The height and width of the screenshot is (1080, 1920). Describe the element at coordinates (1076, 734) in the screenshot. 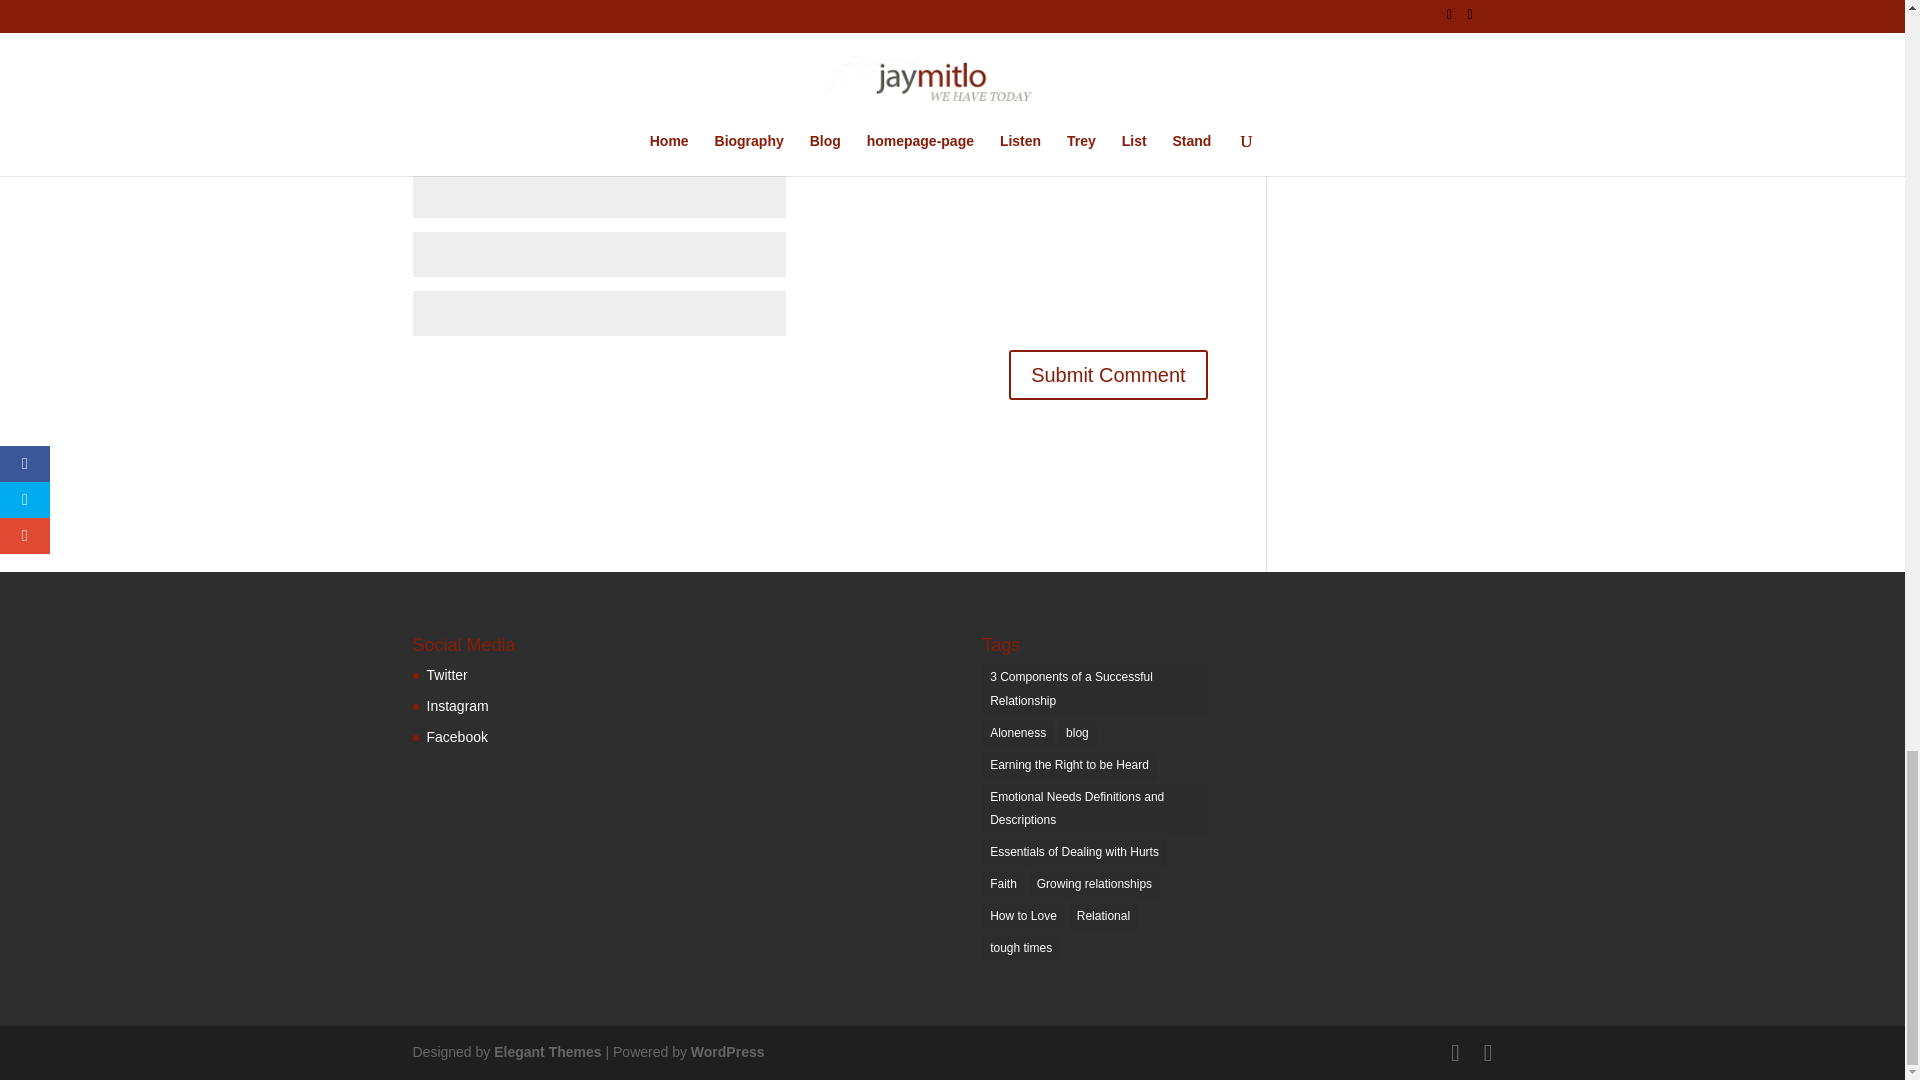

I see `blog` at that location.